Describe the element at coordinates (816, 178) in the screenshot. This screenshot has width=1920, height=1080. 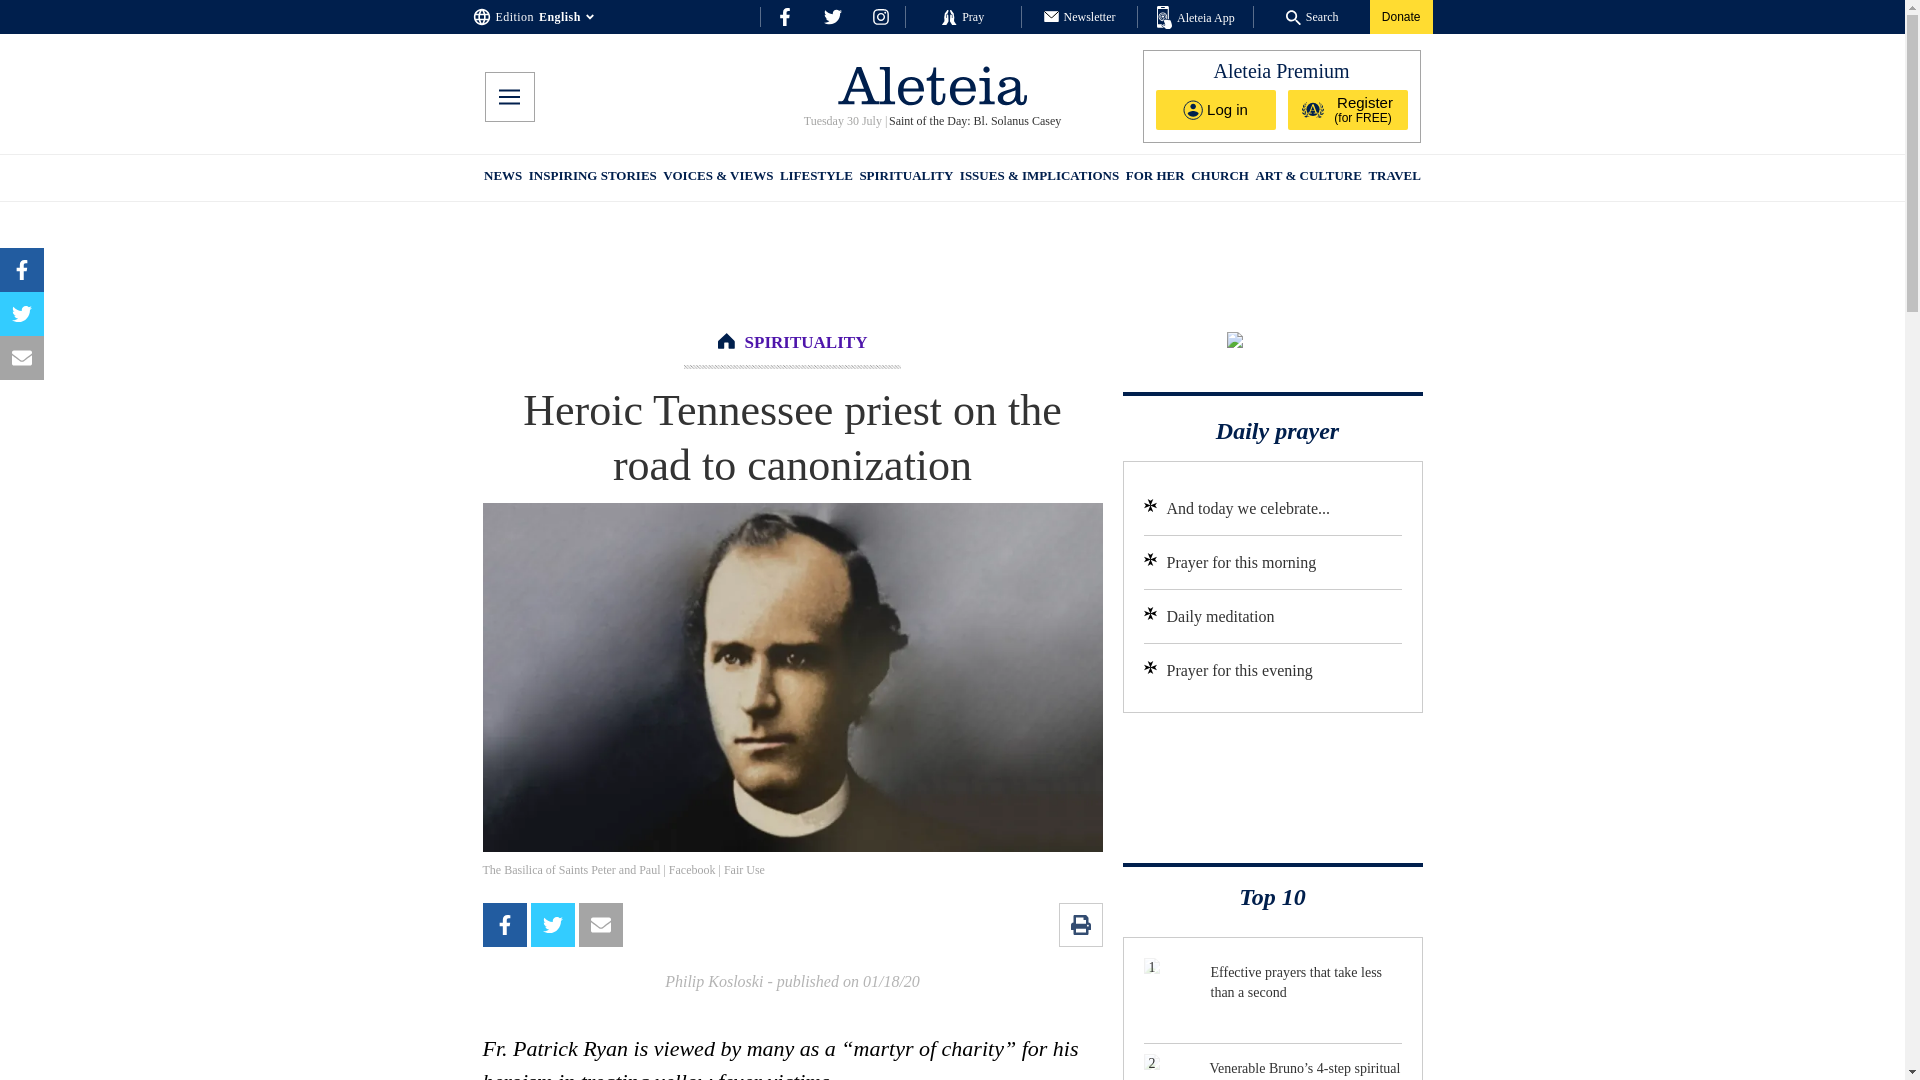
I see `LIFESTYLE` at that location.